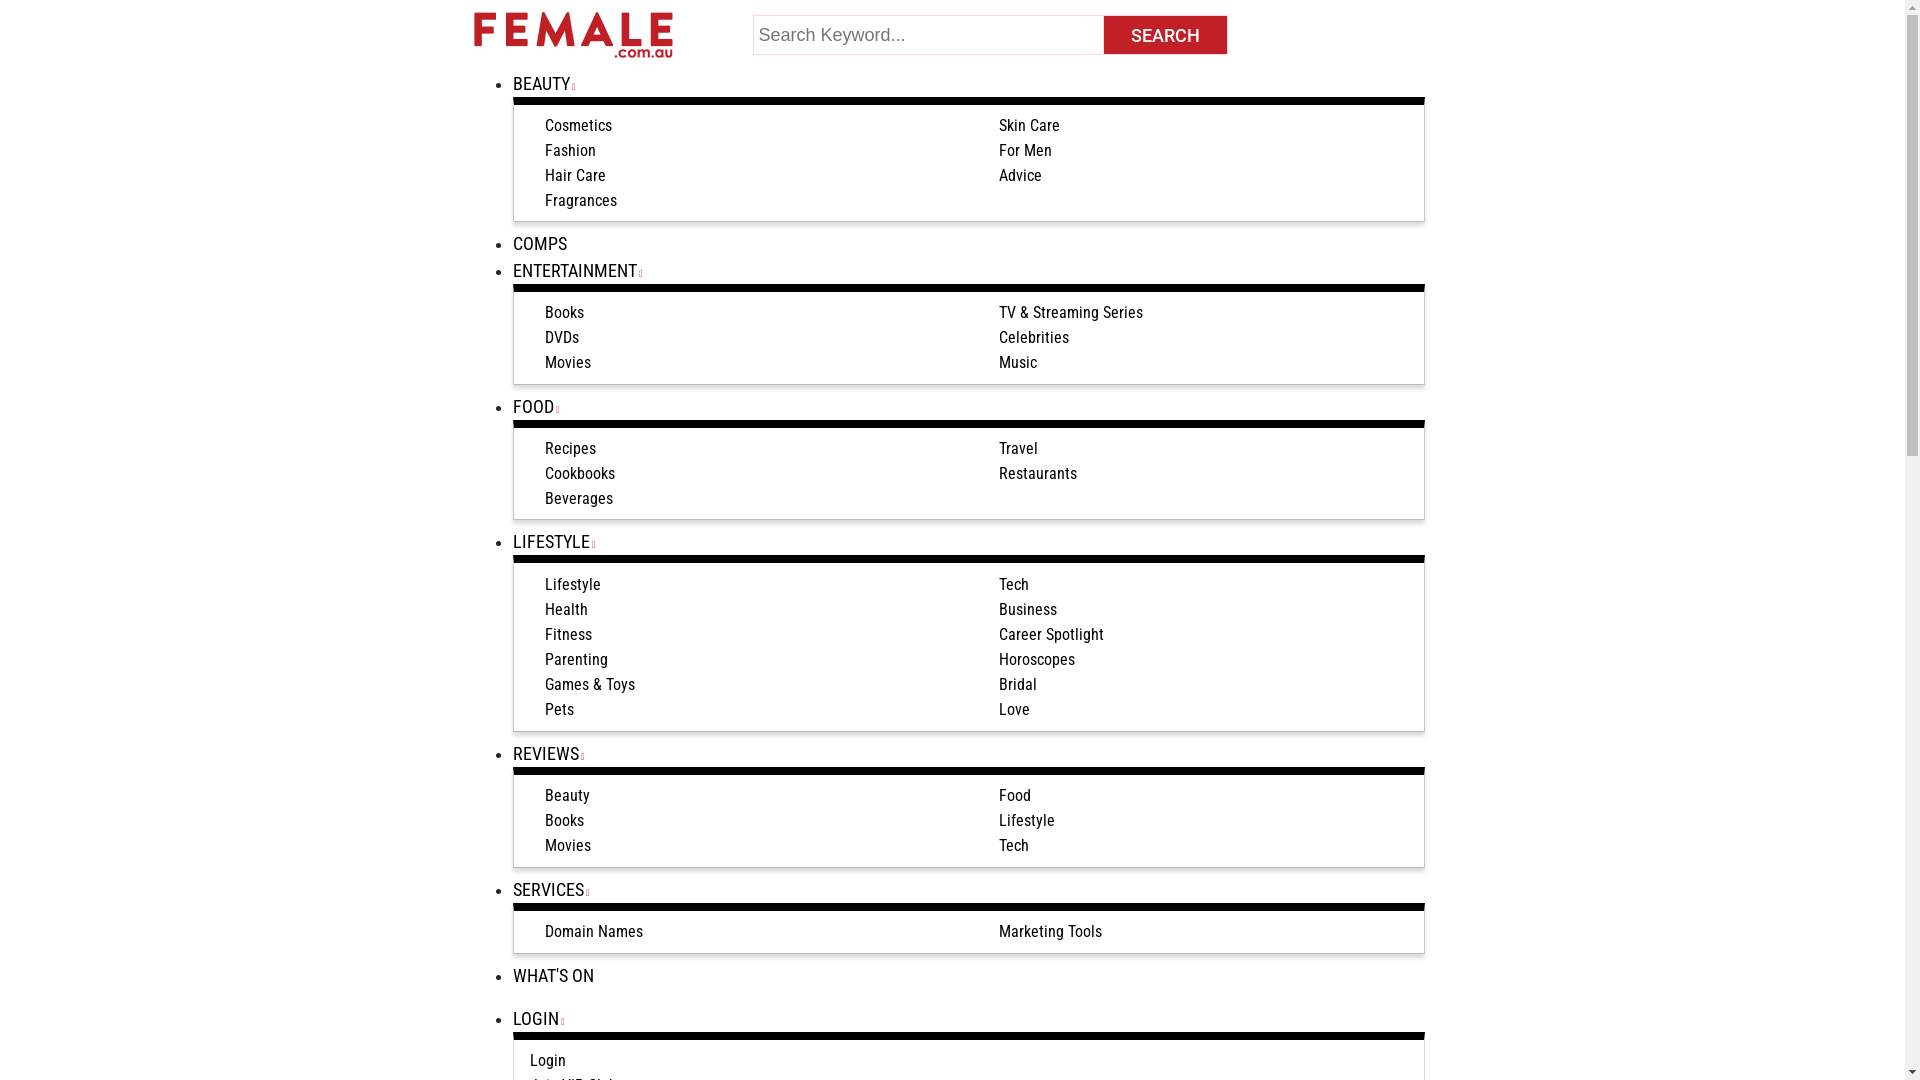  What do you see at coordinates (572, 585) in the screenshot?
I see `Lifestyle` at bounding box center [572, 585].